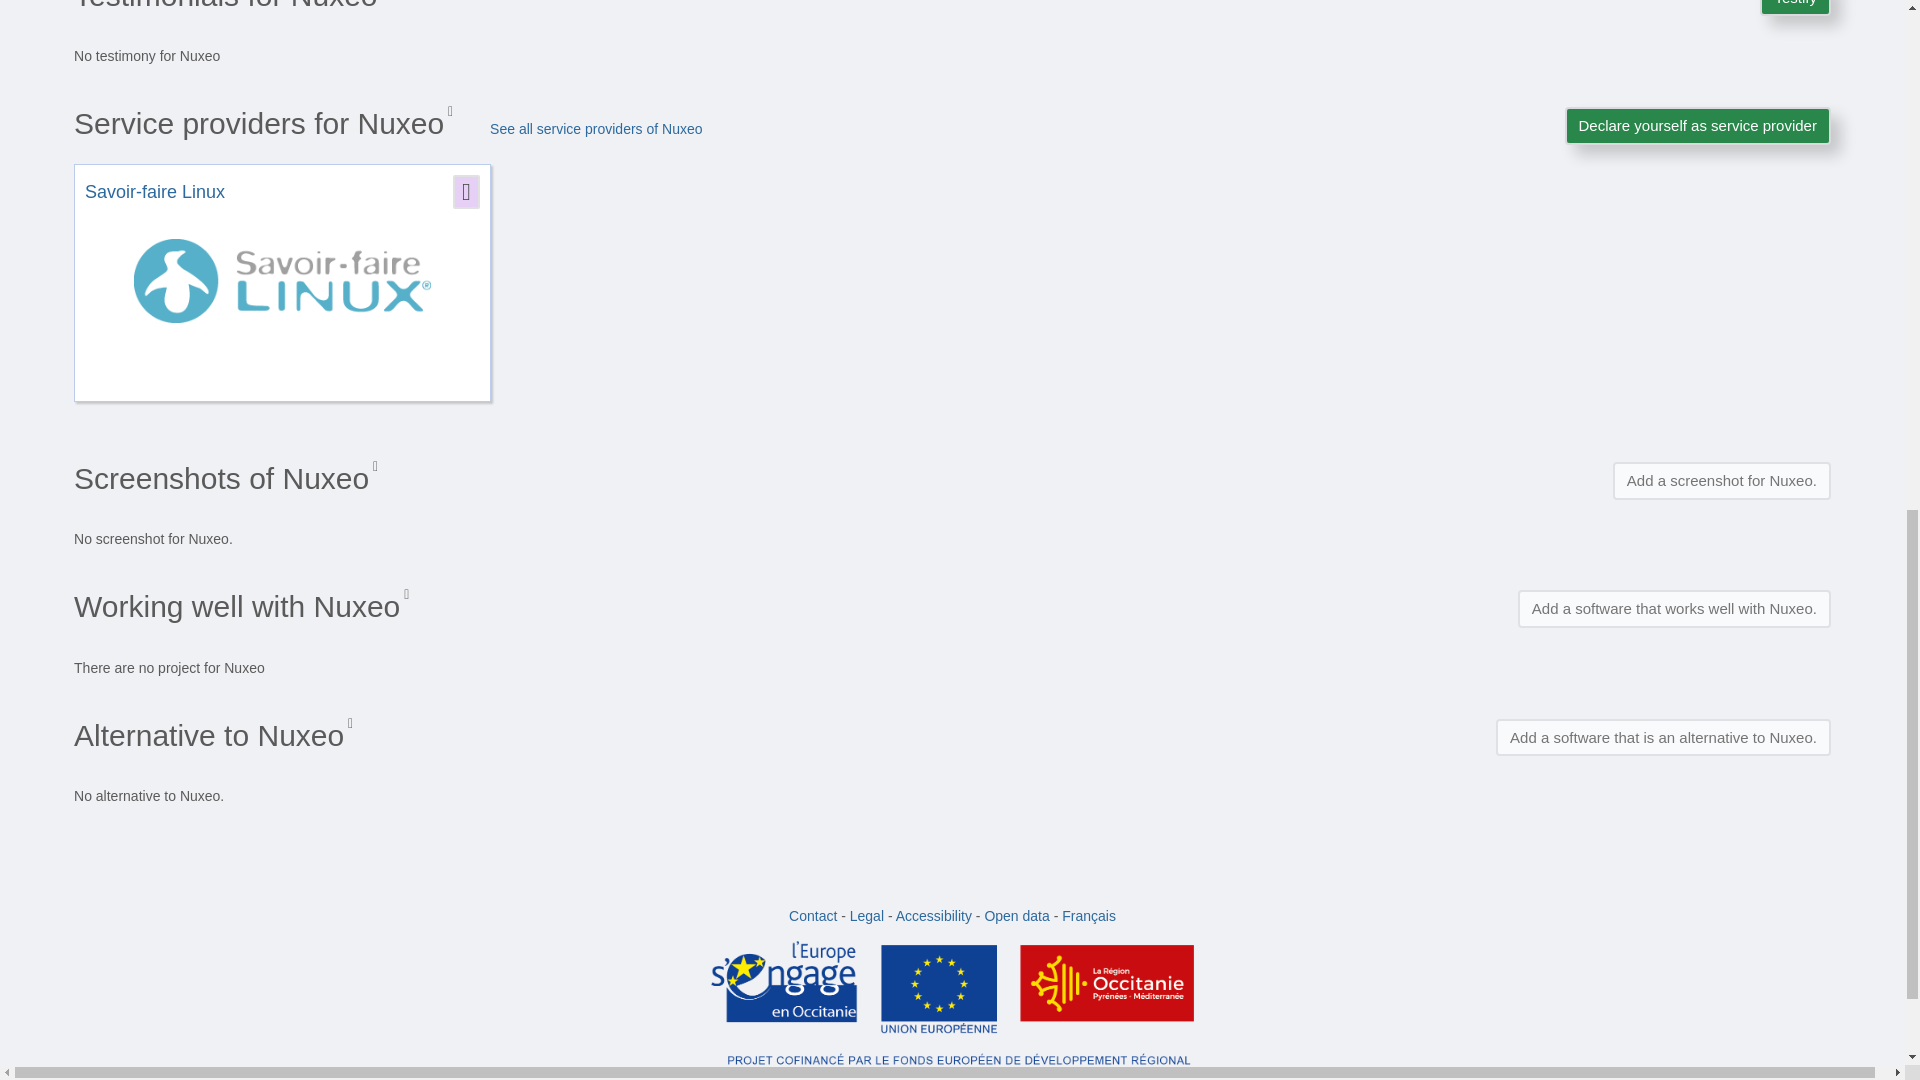 Image resolution: width=1920 pixels, height=1080 pixels. Describe the element at coordinates (1722, 480) in the screenshot. I see `Add a screenshot for Nuxeo.` at that location.